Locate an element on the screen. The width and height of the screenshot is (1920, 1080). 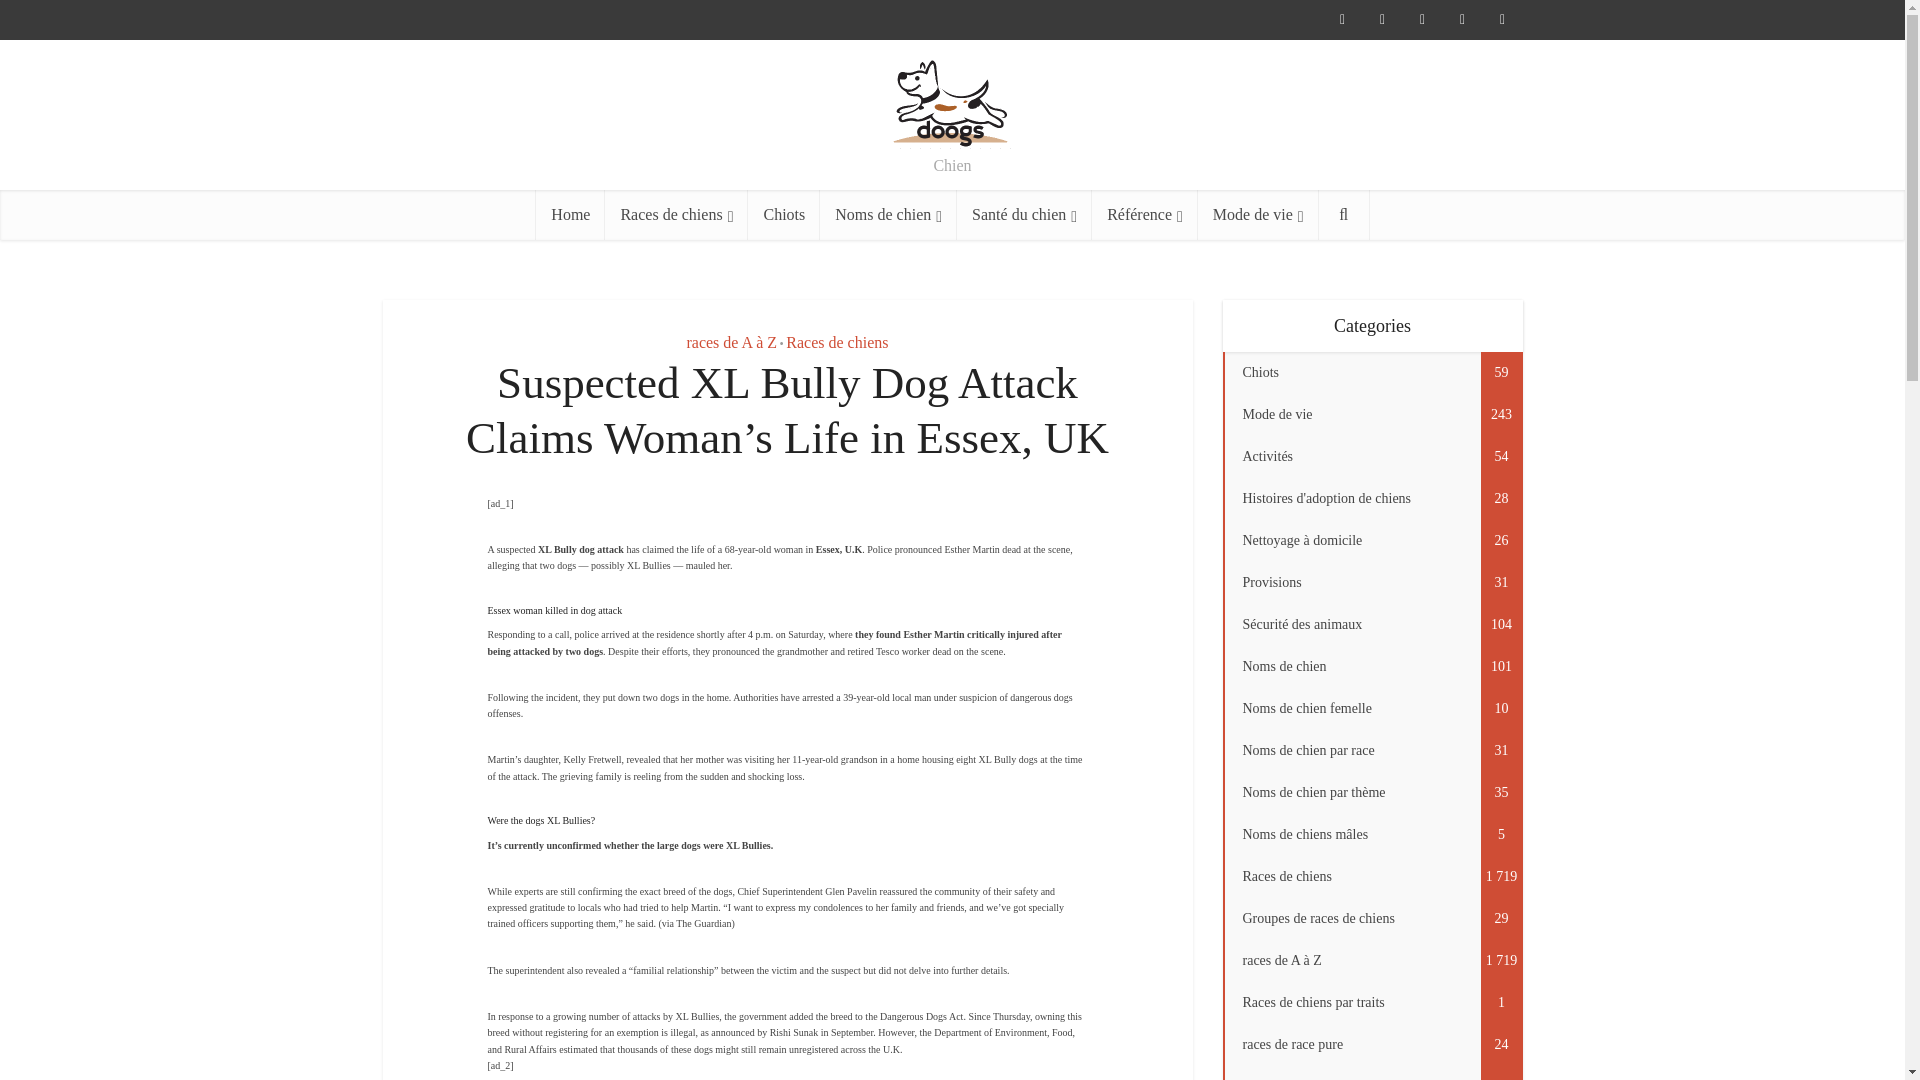
Races de chiens is located at coordinates (676, 214).